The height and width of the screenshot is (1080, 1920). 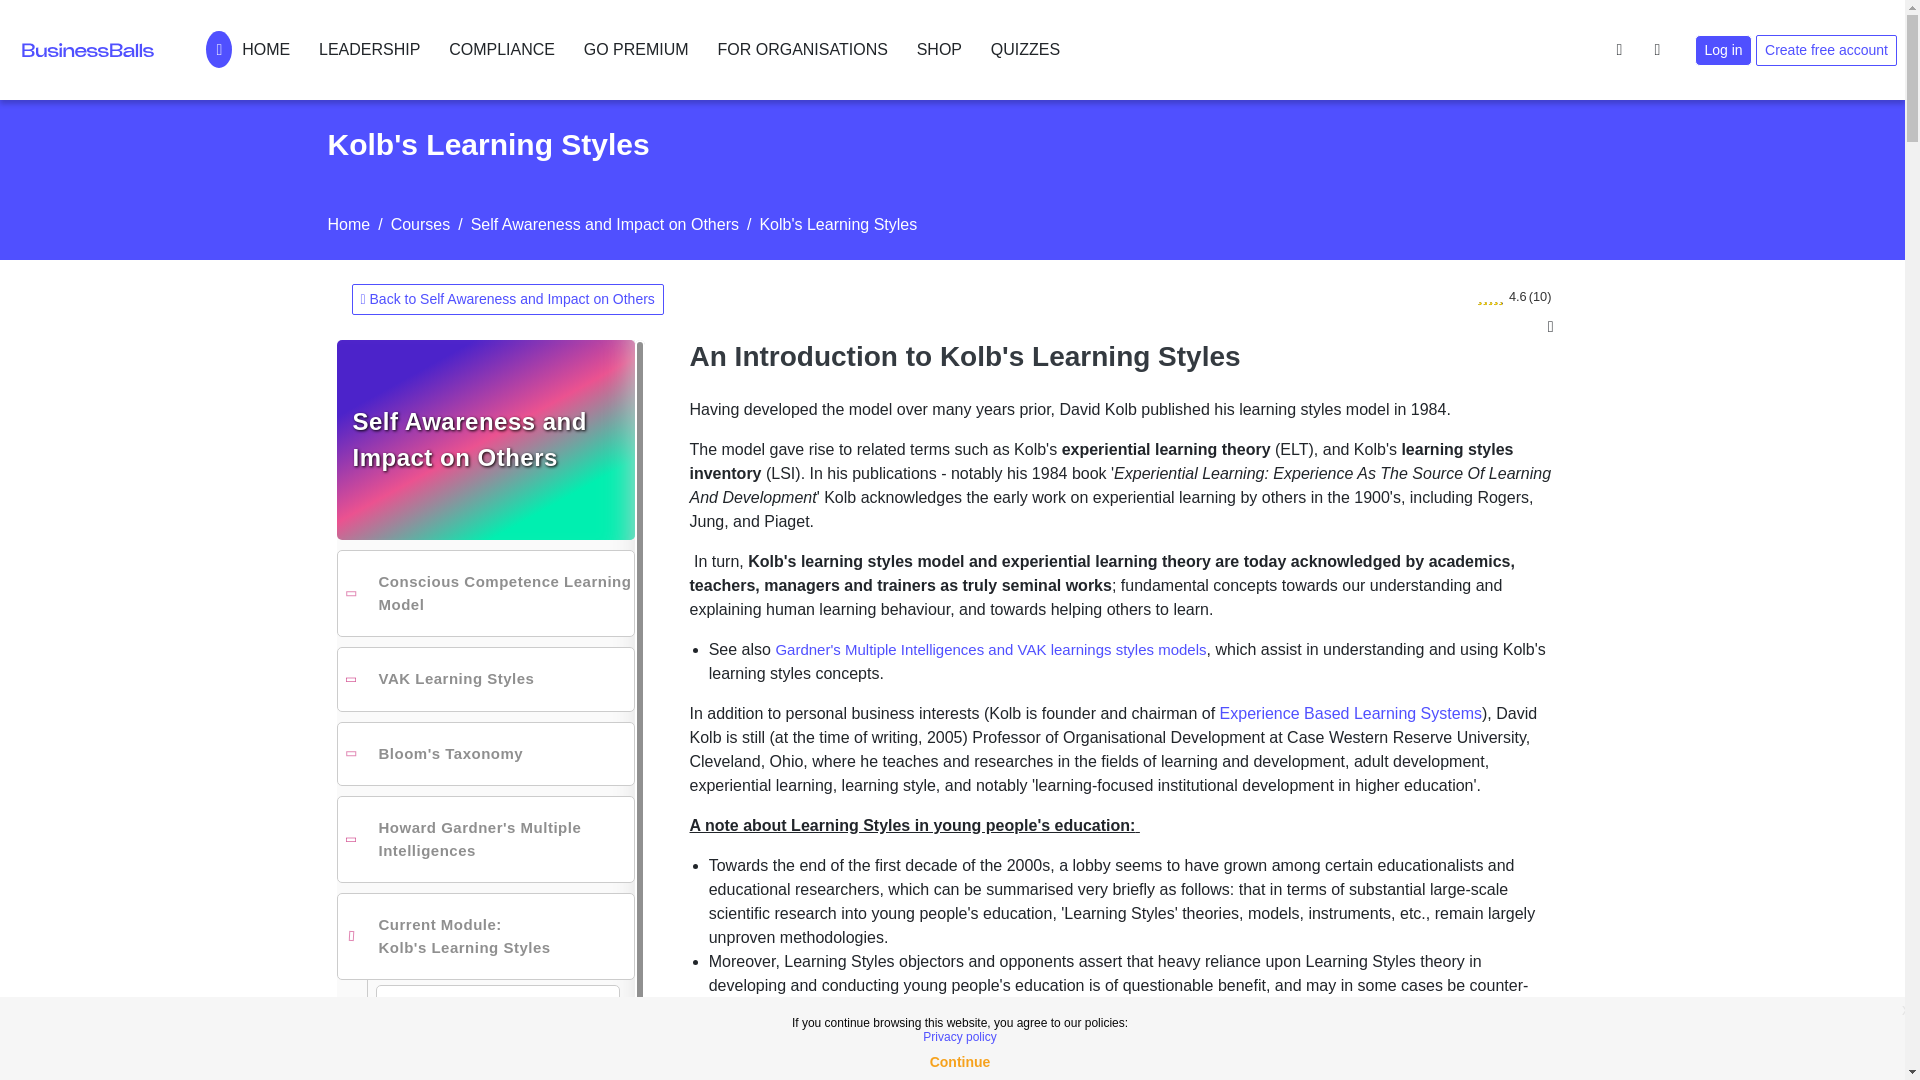 What do you see at coordinates (496, 1072) in the screenshot?
I see `ELT Model` at bounding box center [496, 1072].